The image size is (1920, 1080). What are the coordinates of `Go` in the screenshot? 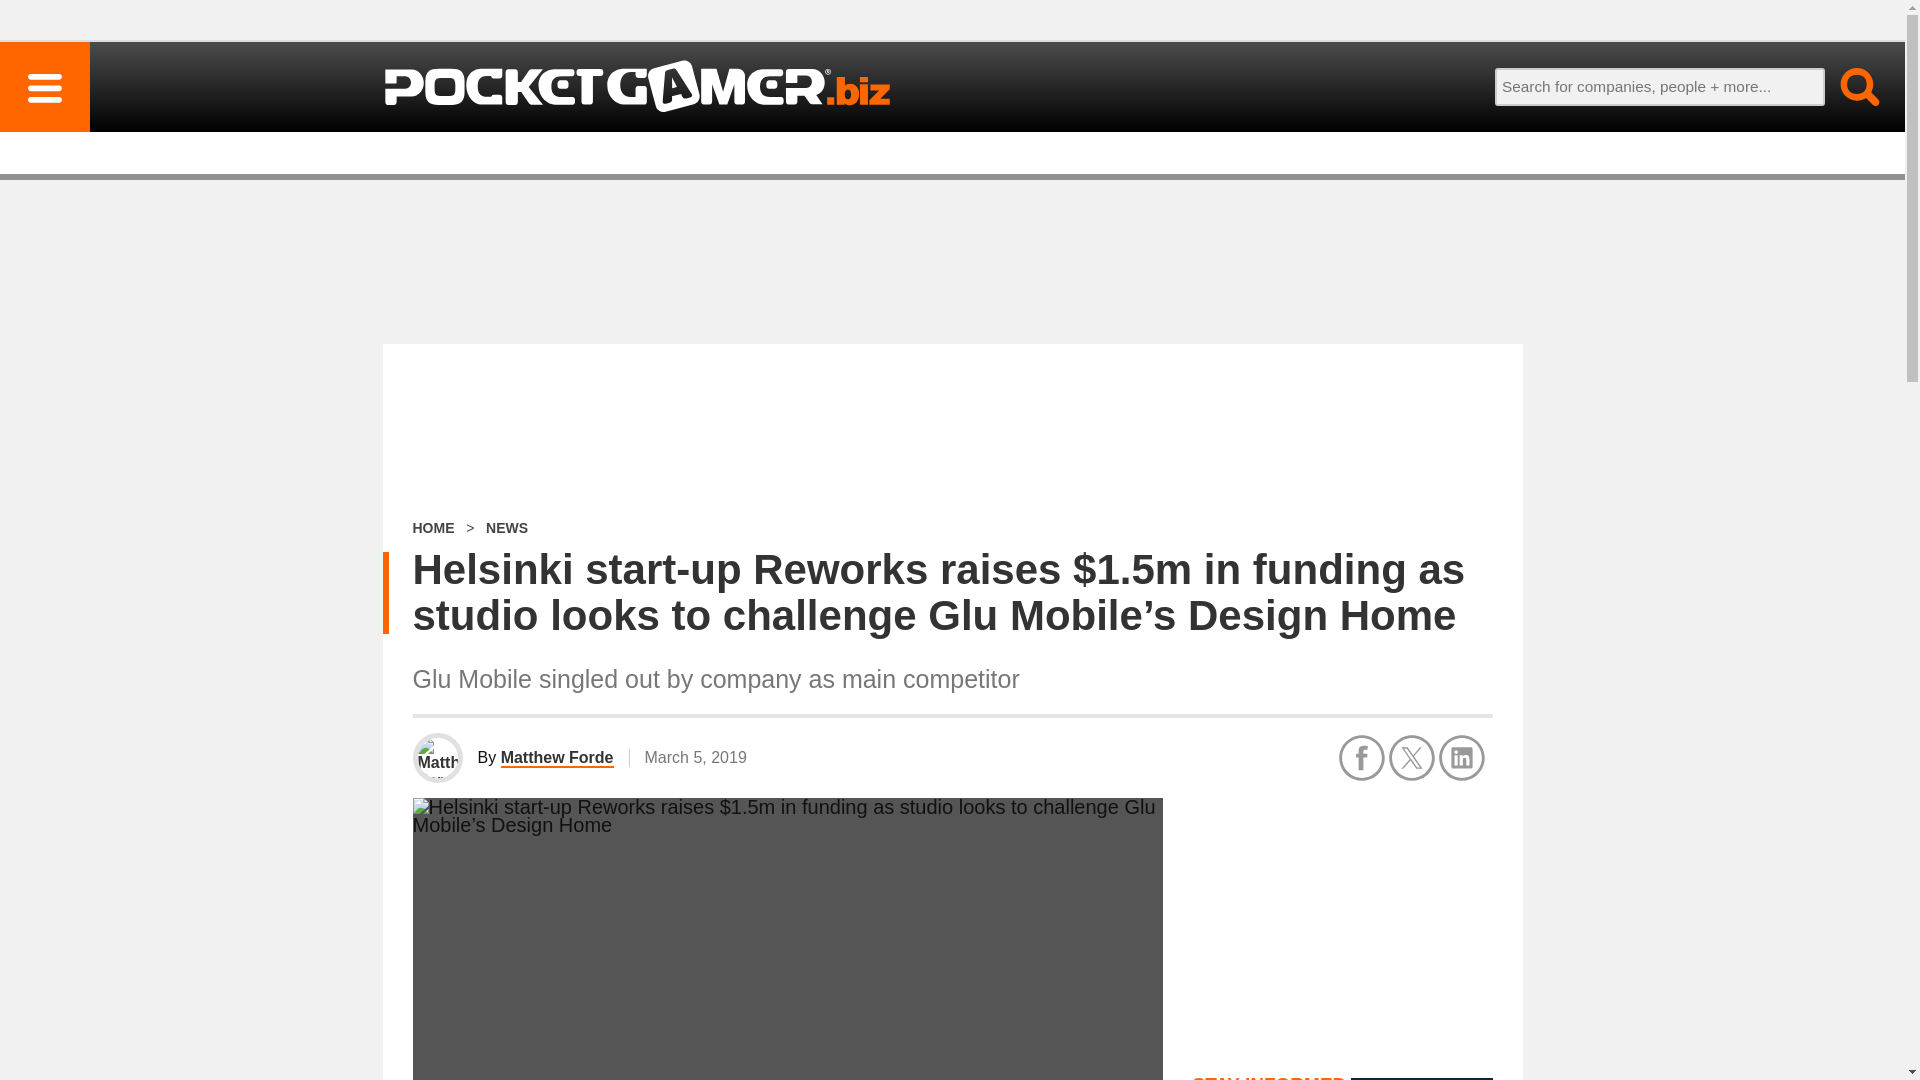 It's located at (1848, 86).